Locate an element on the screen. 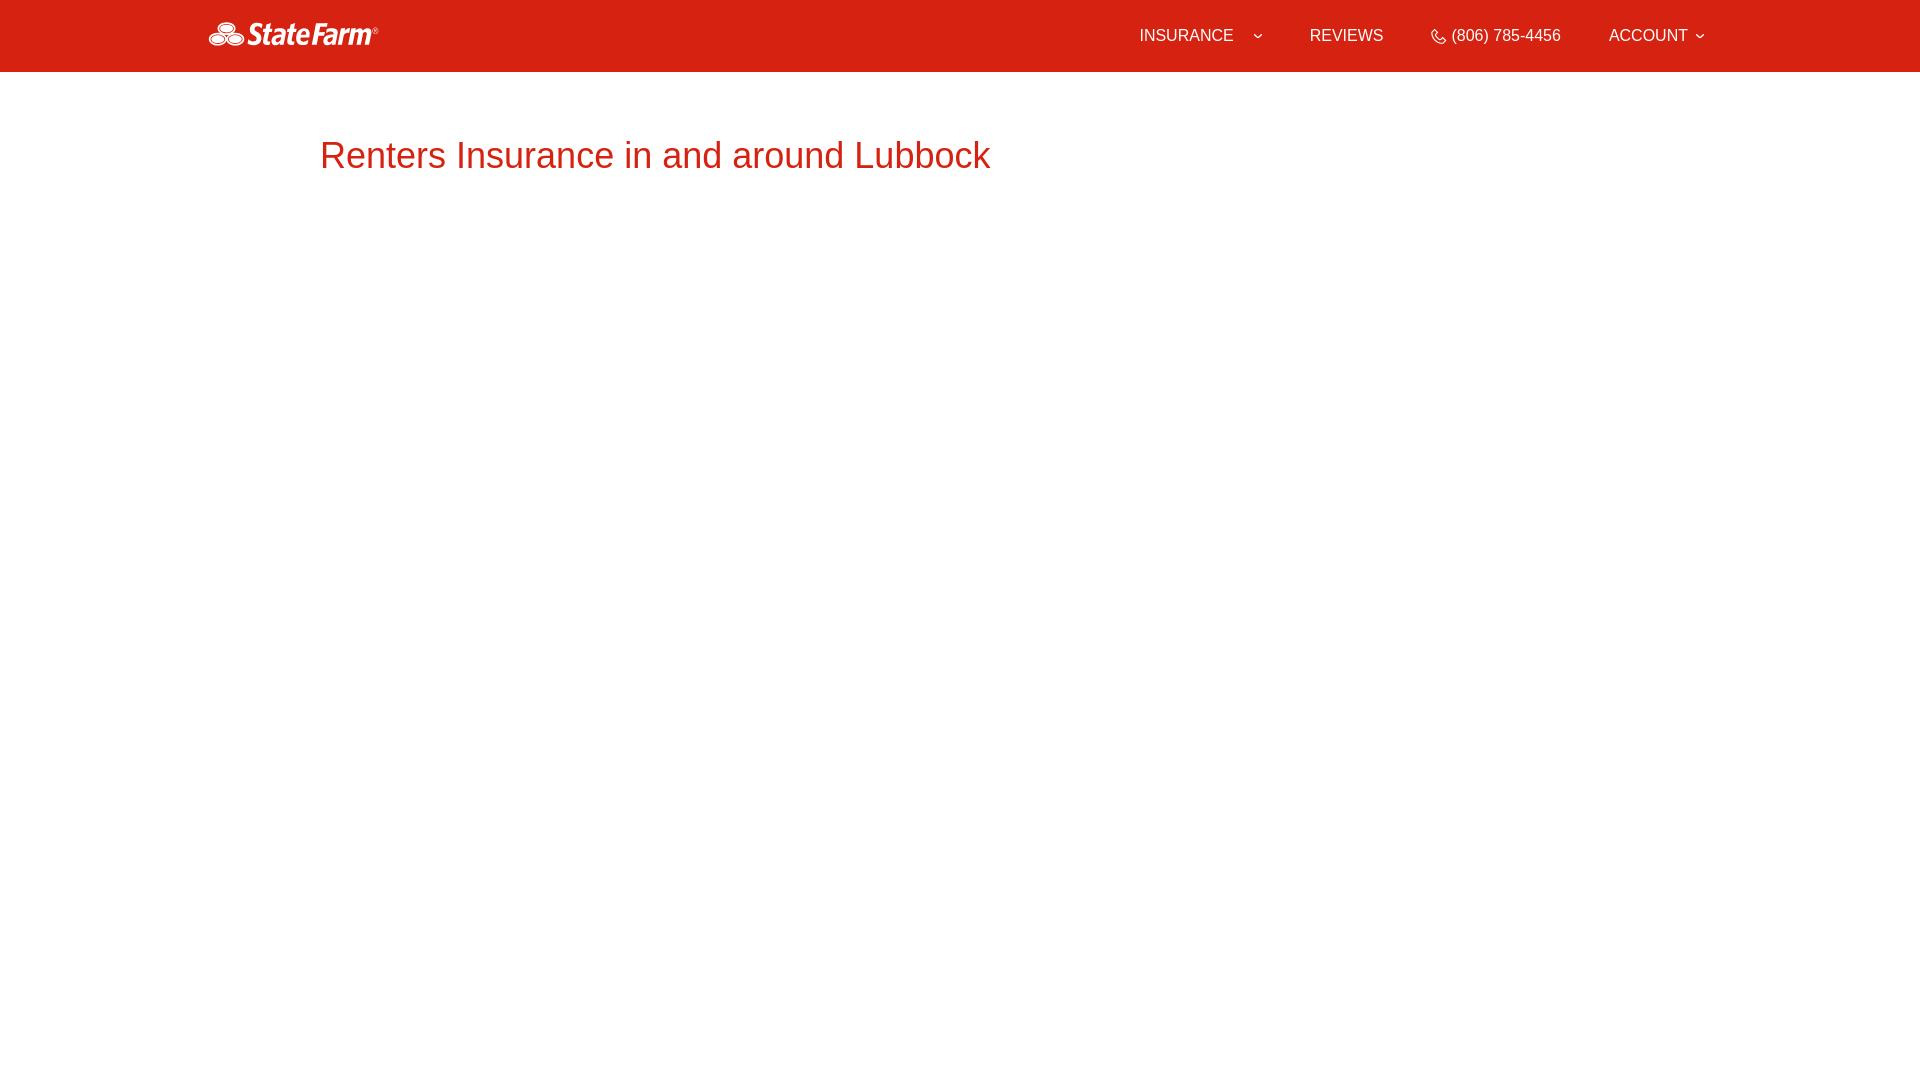  INSURANCE is located at coordinates (1185, 36).